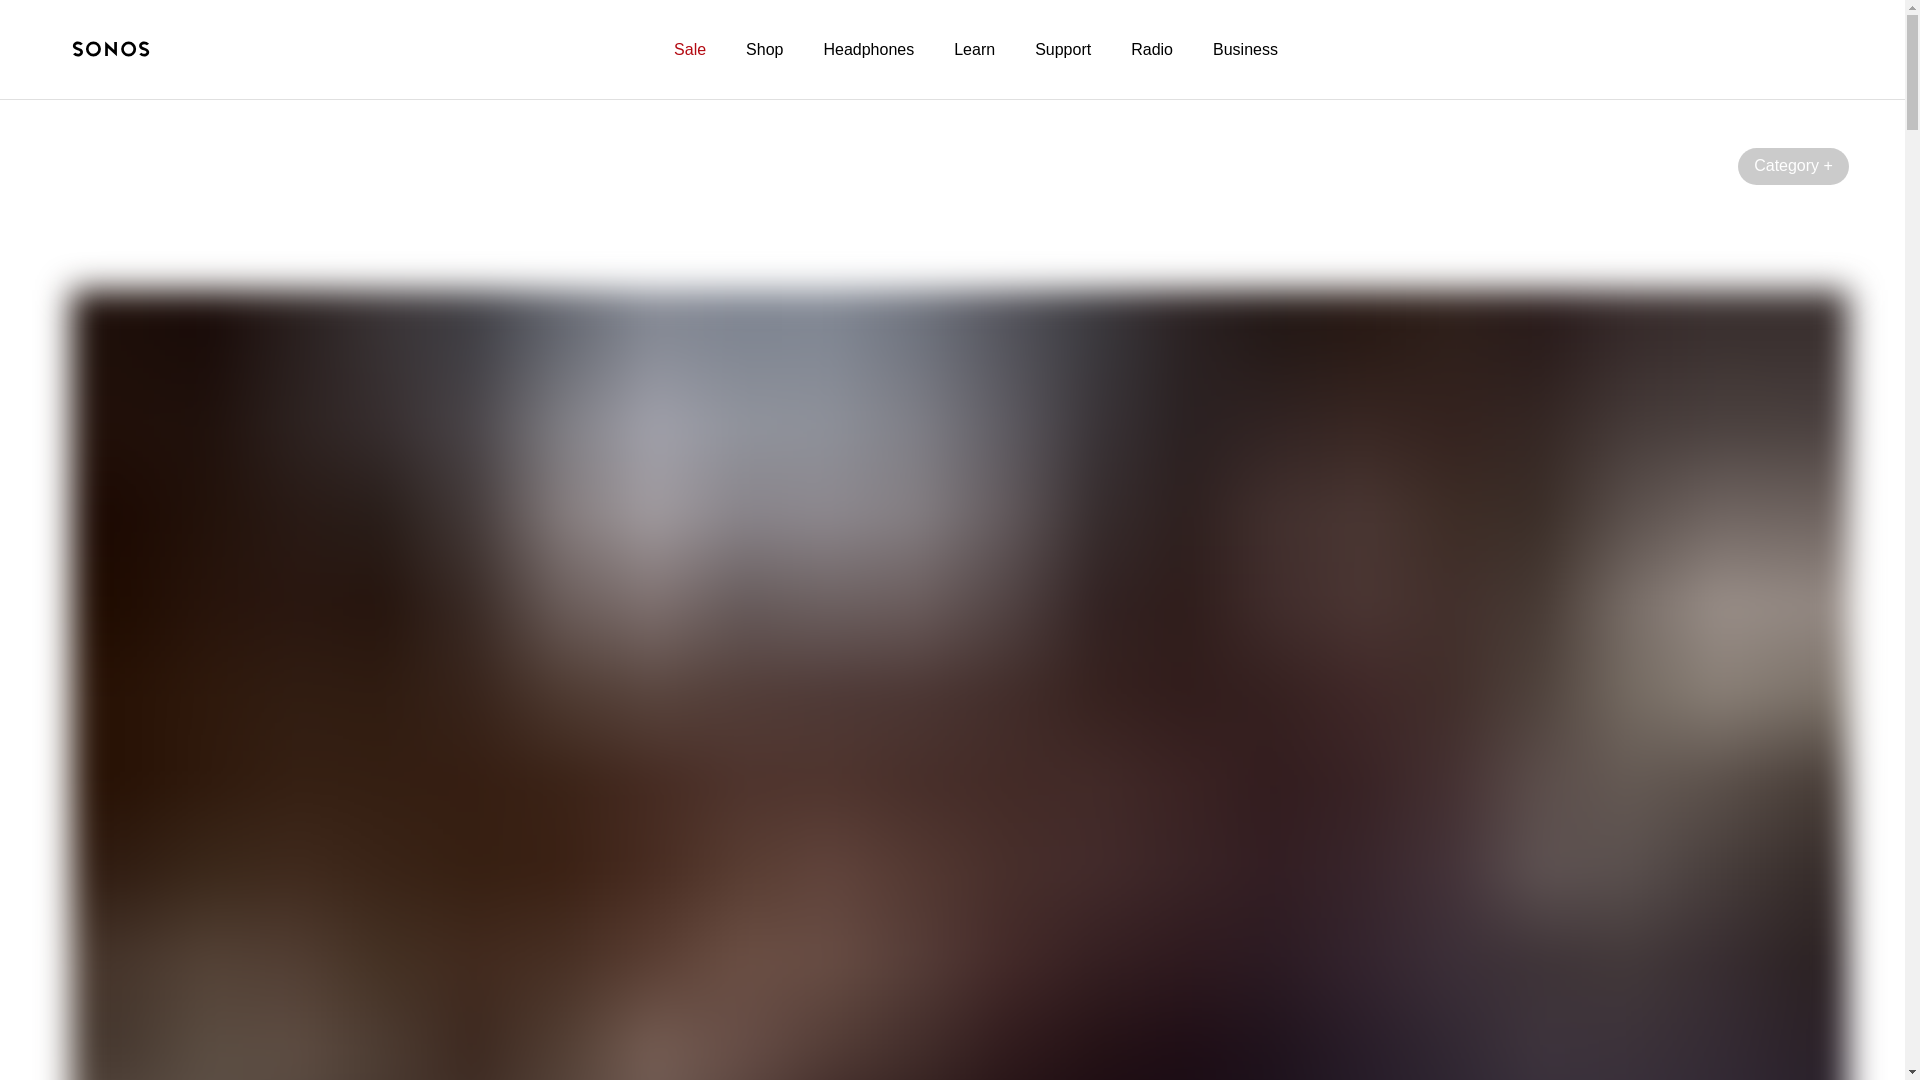 This screenshot has width=1920, height=1080. I want to click on Business, so click(1246, 50).